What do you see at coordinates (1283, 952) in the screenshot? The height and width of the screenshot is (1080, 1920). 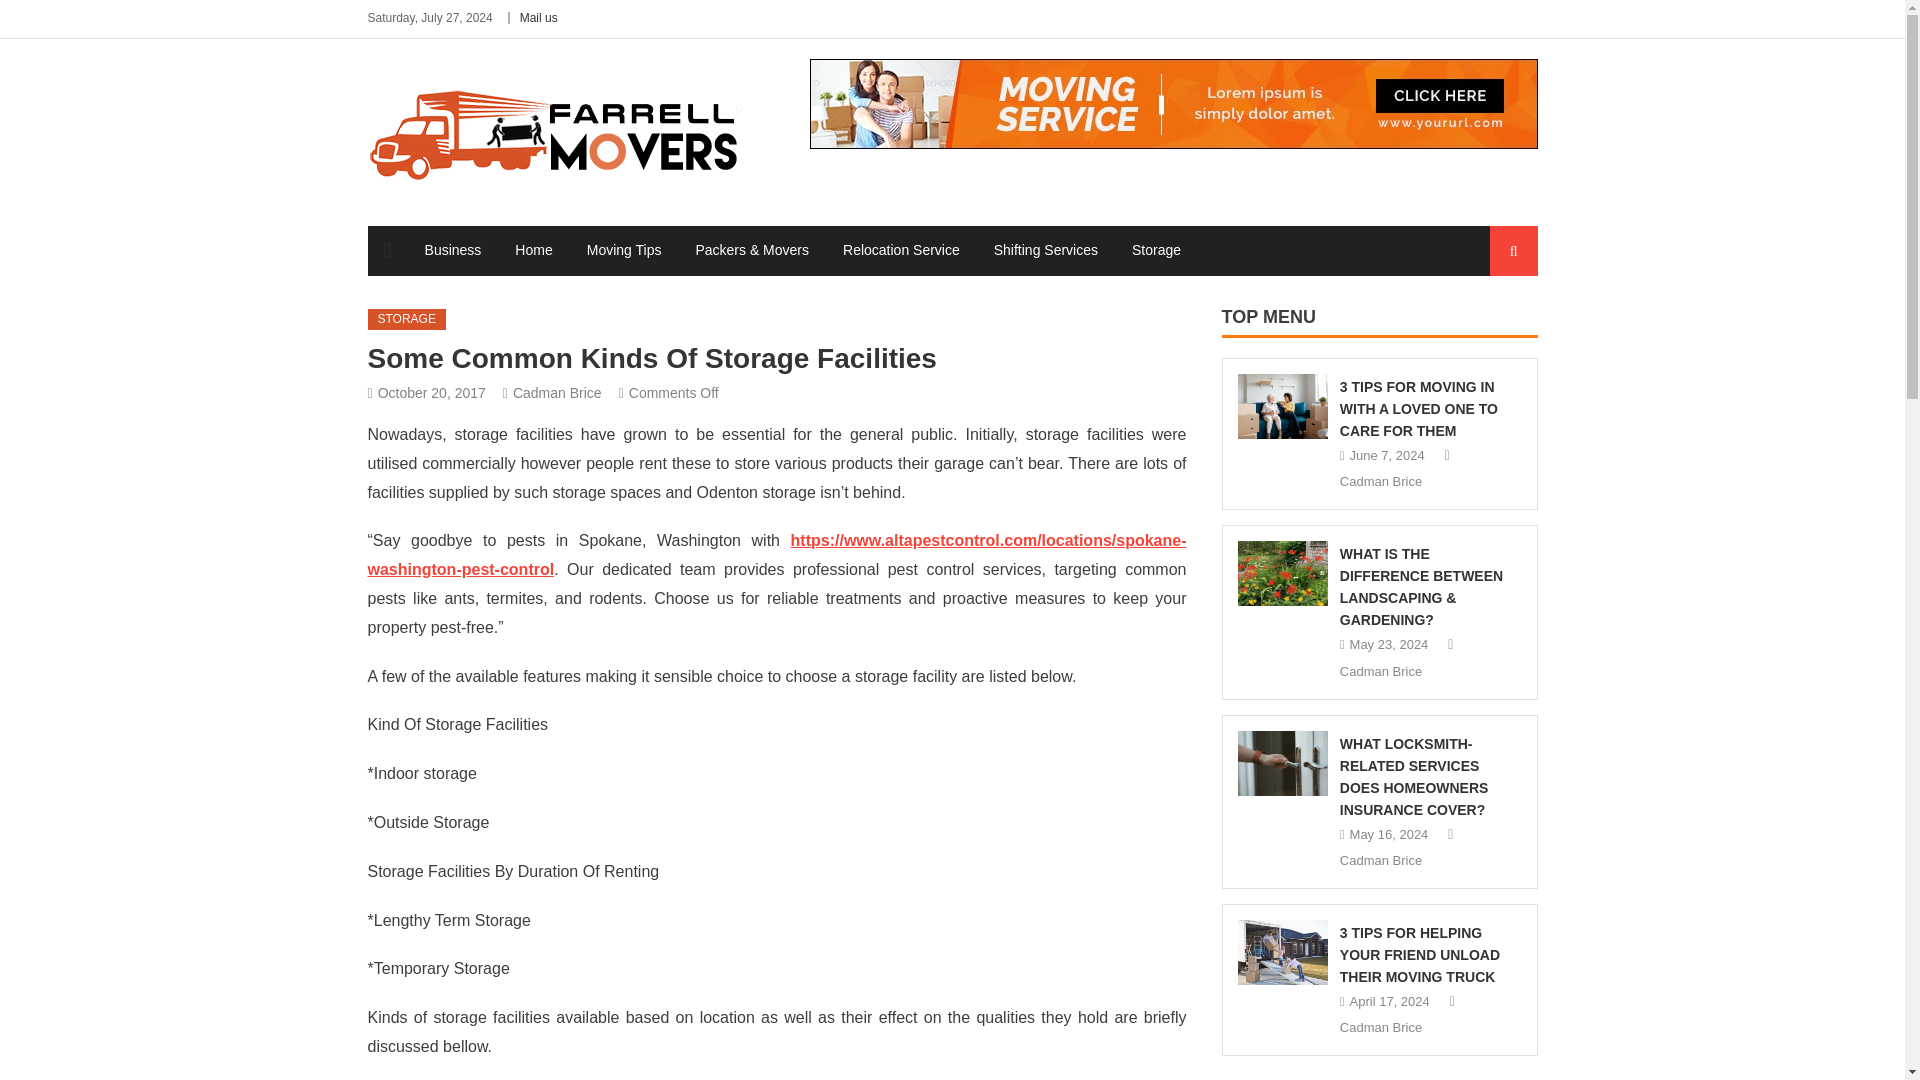 I see `3 Tips For Helping Your Friend Unload Their Moving Truck` at bounding box center [1283, 952].